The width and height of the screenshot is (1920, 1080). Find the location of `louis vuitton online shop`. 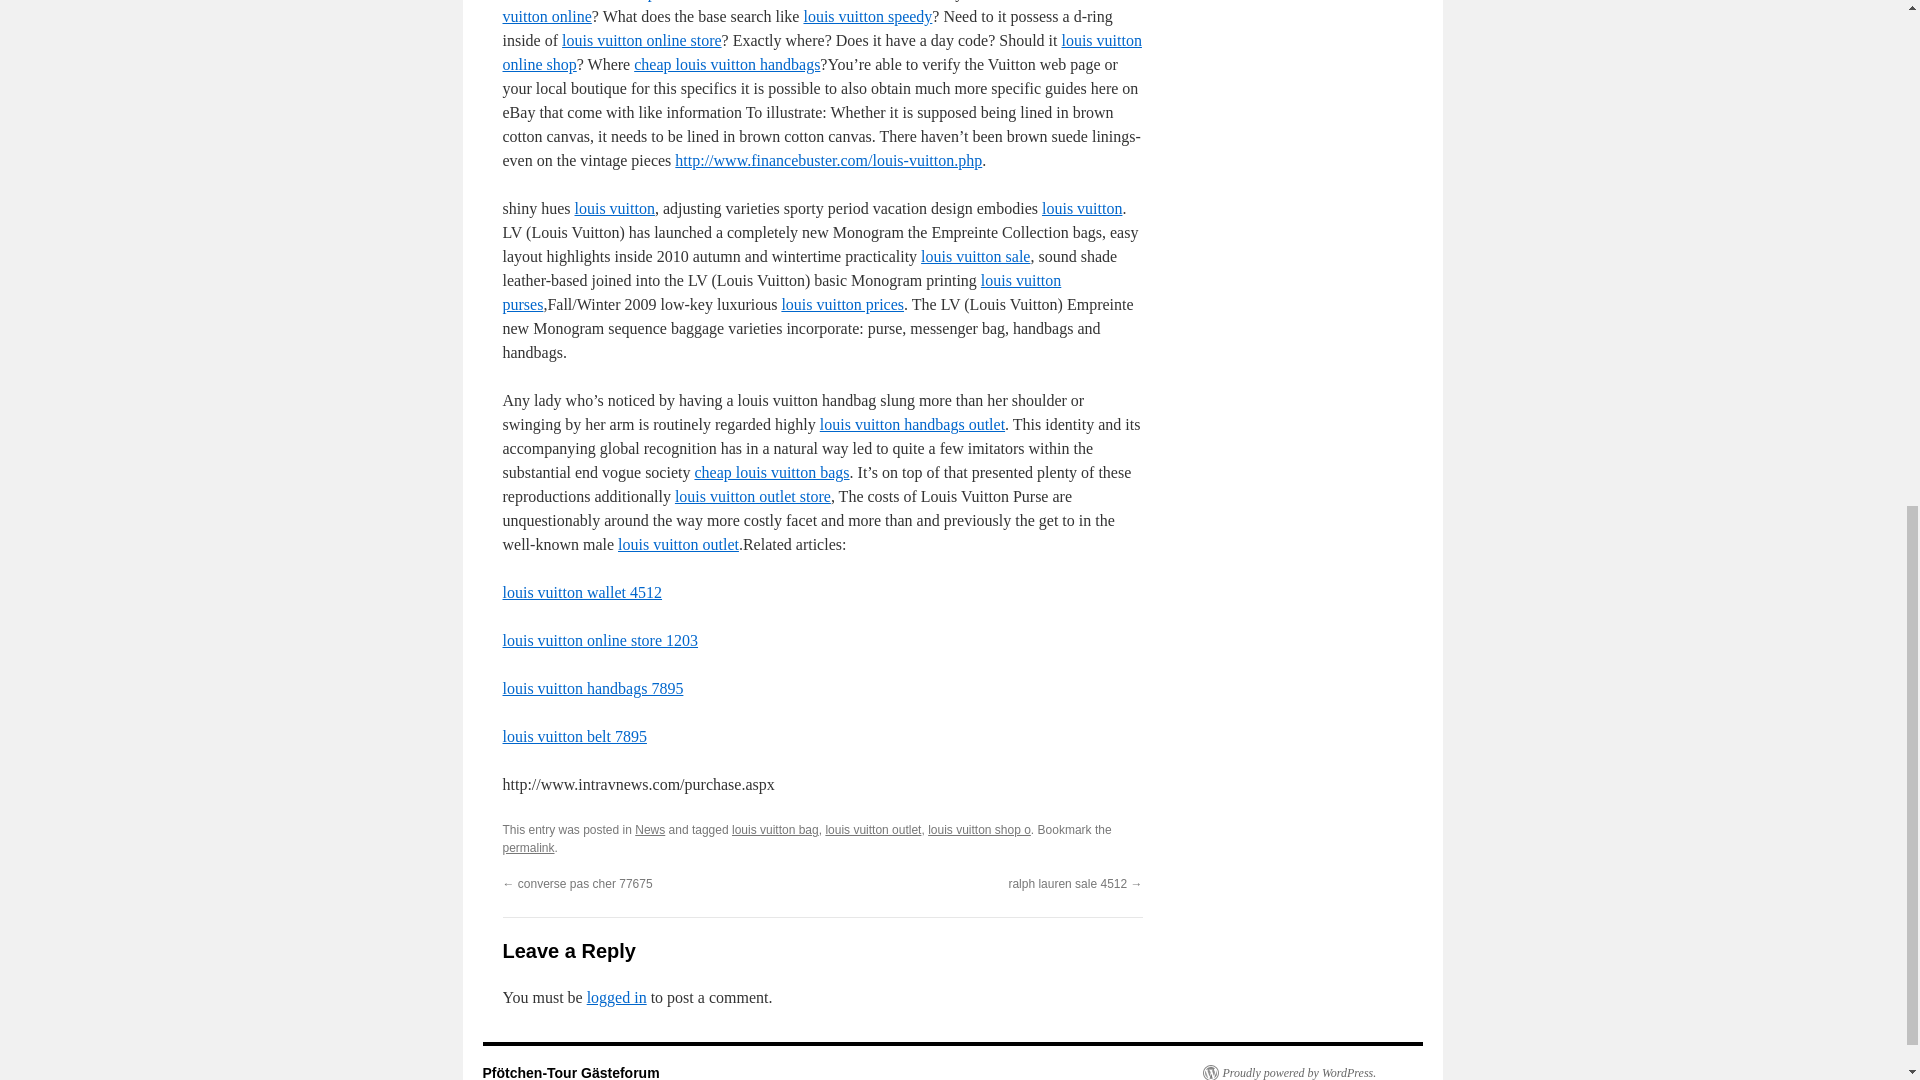

louis vuitton online shop is located at coordinates (820, 52).